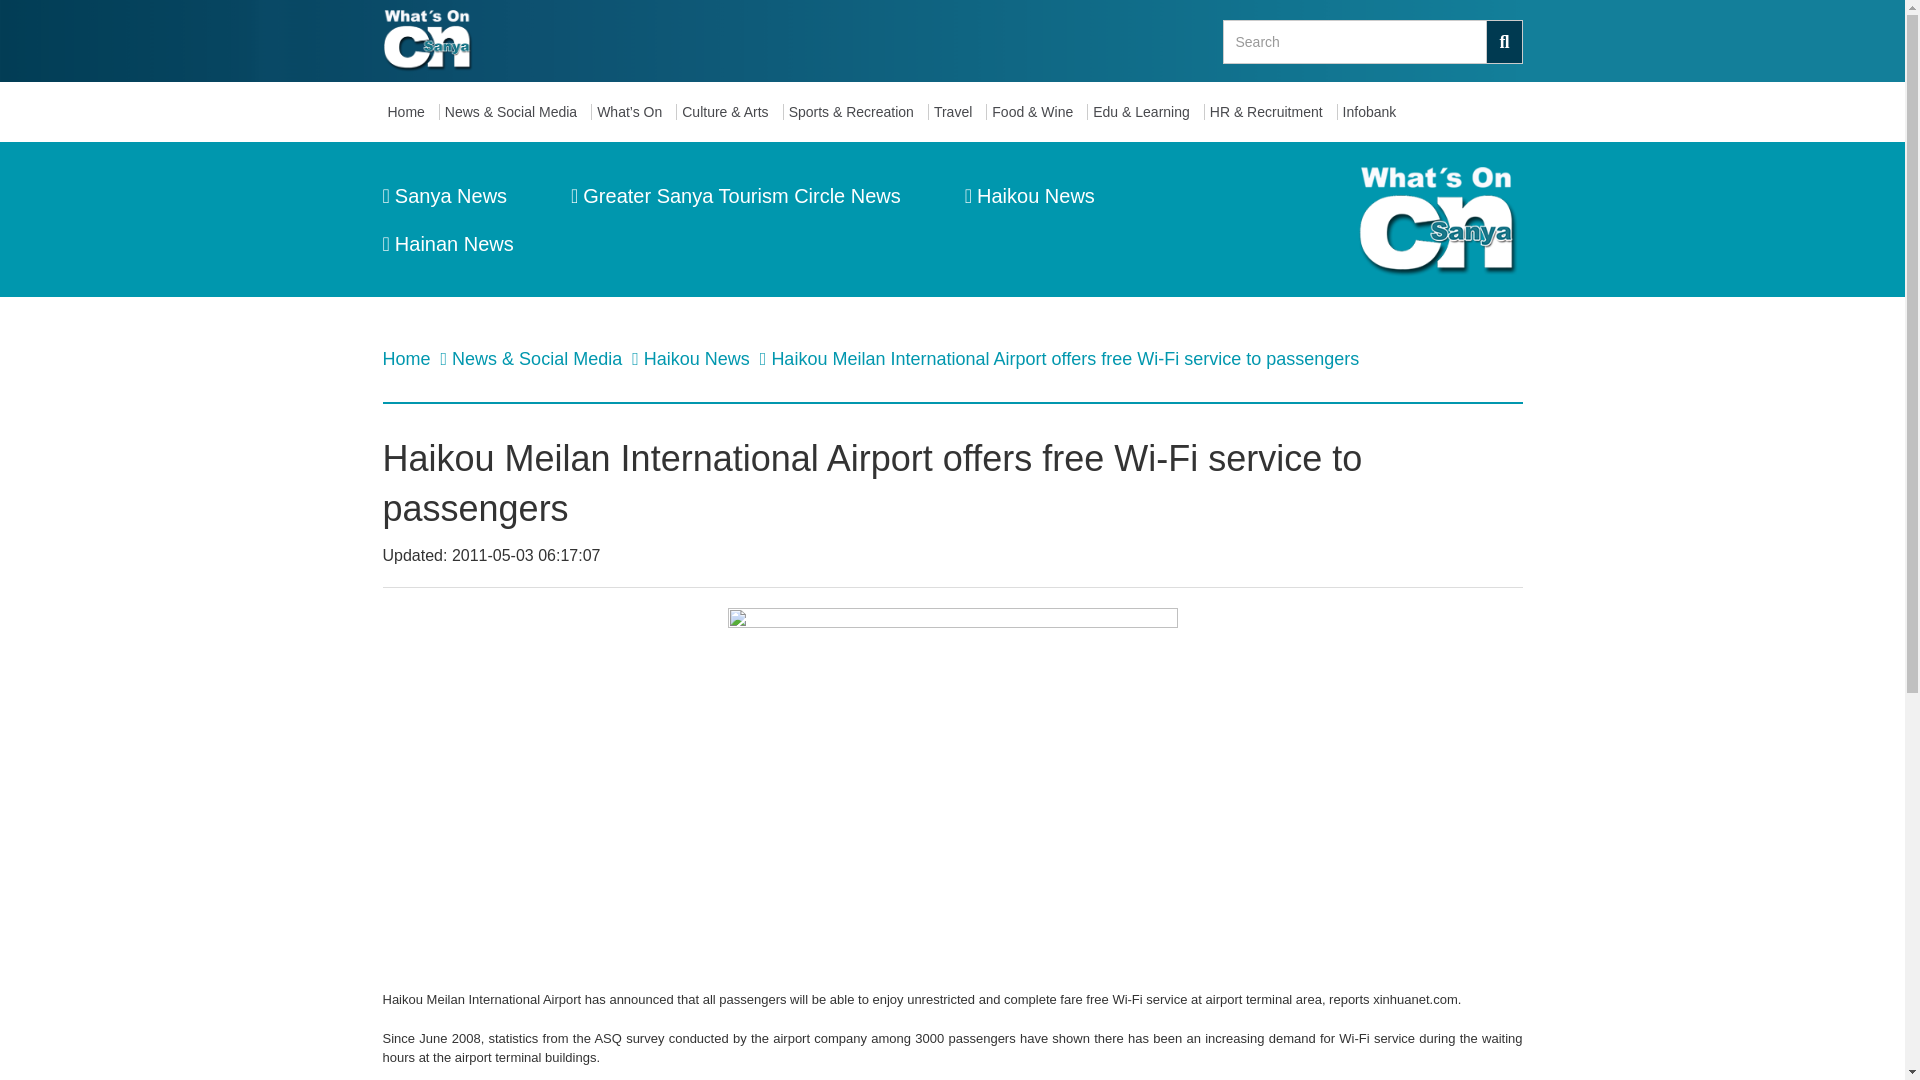 Image resolution: width=1920 pixels, height=1080 pixels. What do you see at coordinates (408, 358) in the screenshot?
I see `Home` at bounding box center [408, 358].